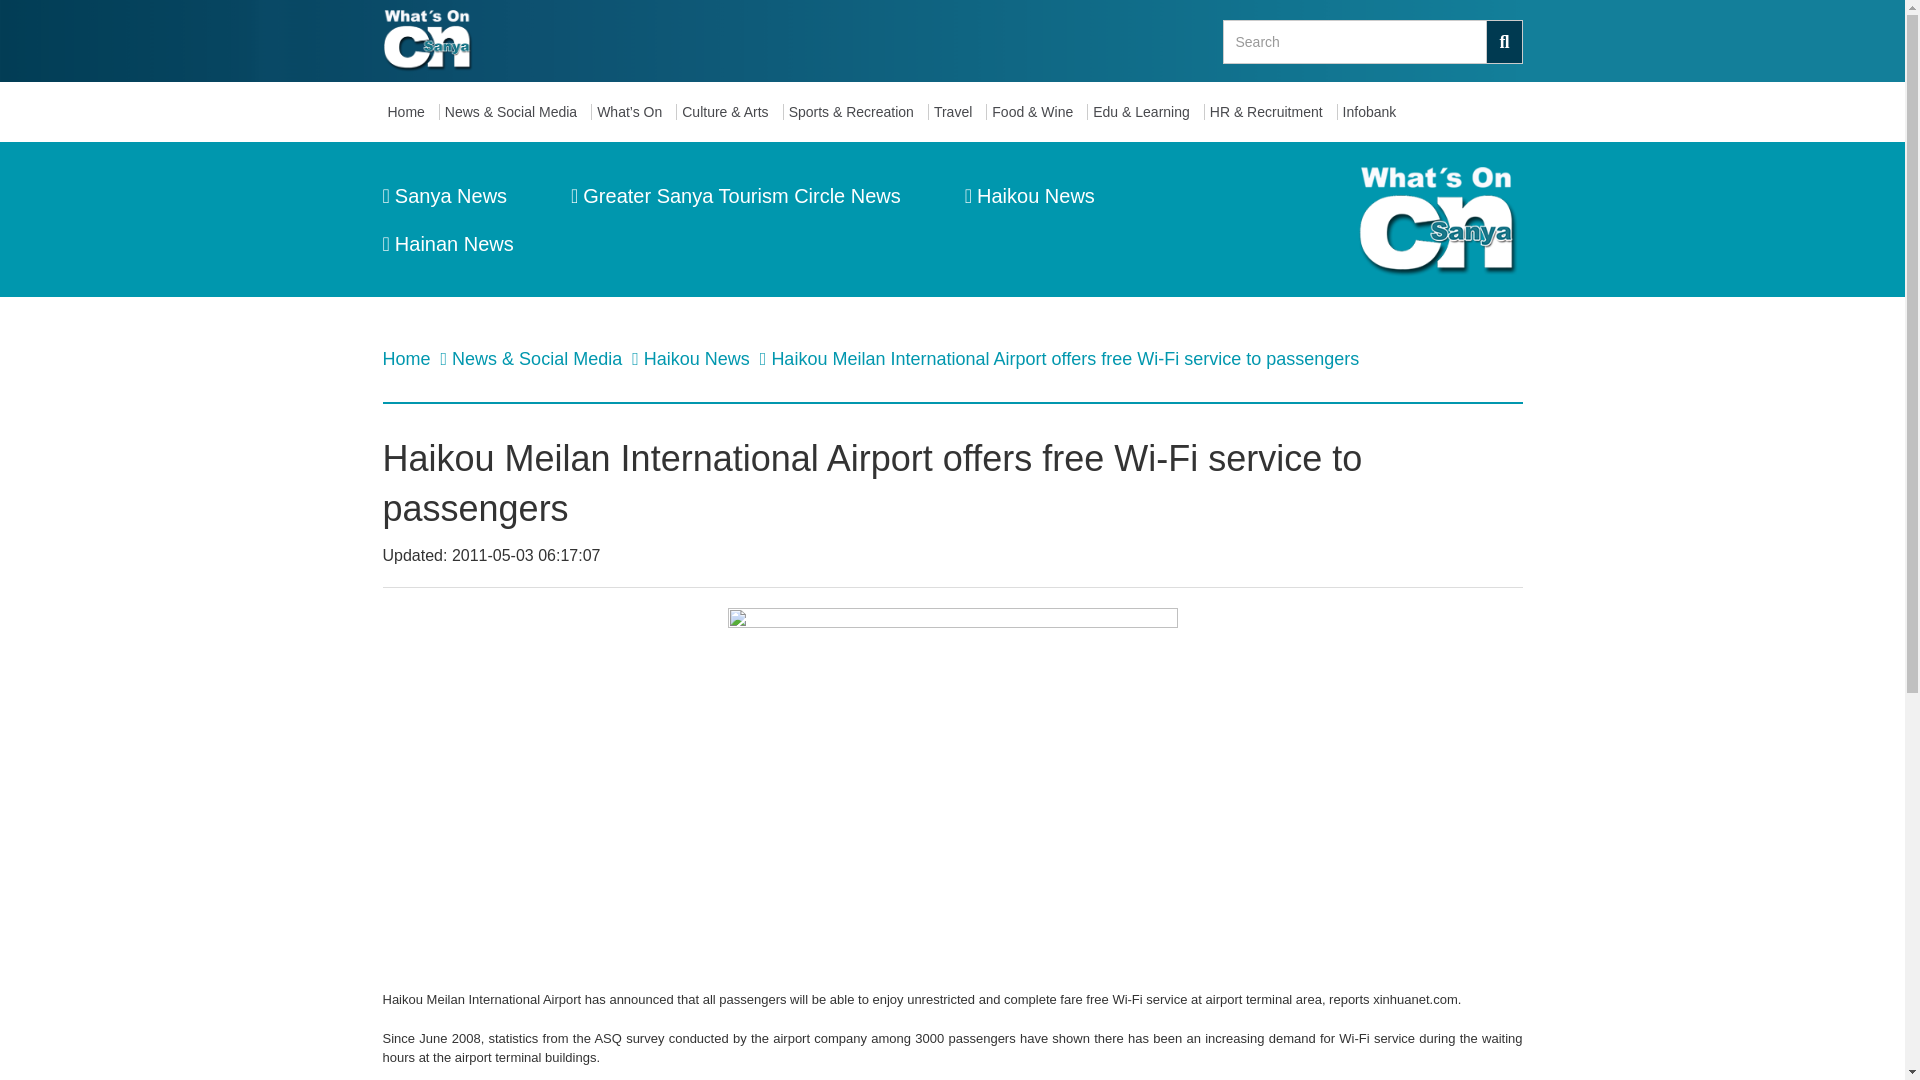 Image resolution: width=1920 pixels, height=1080 pixels. What do you see at coordinates (408, 358) in the screenshot?
I see `Home` at bounding box center [408, 358].